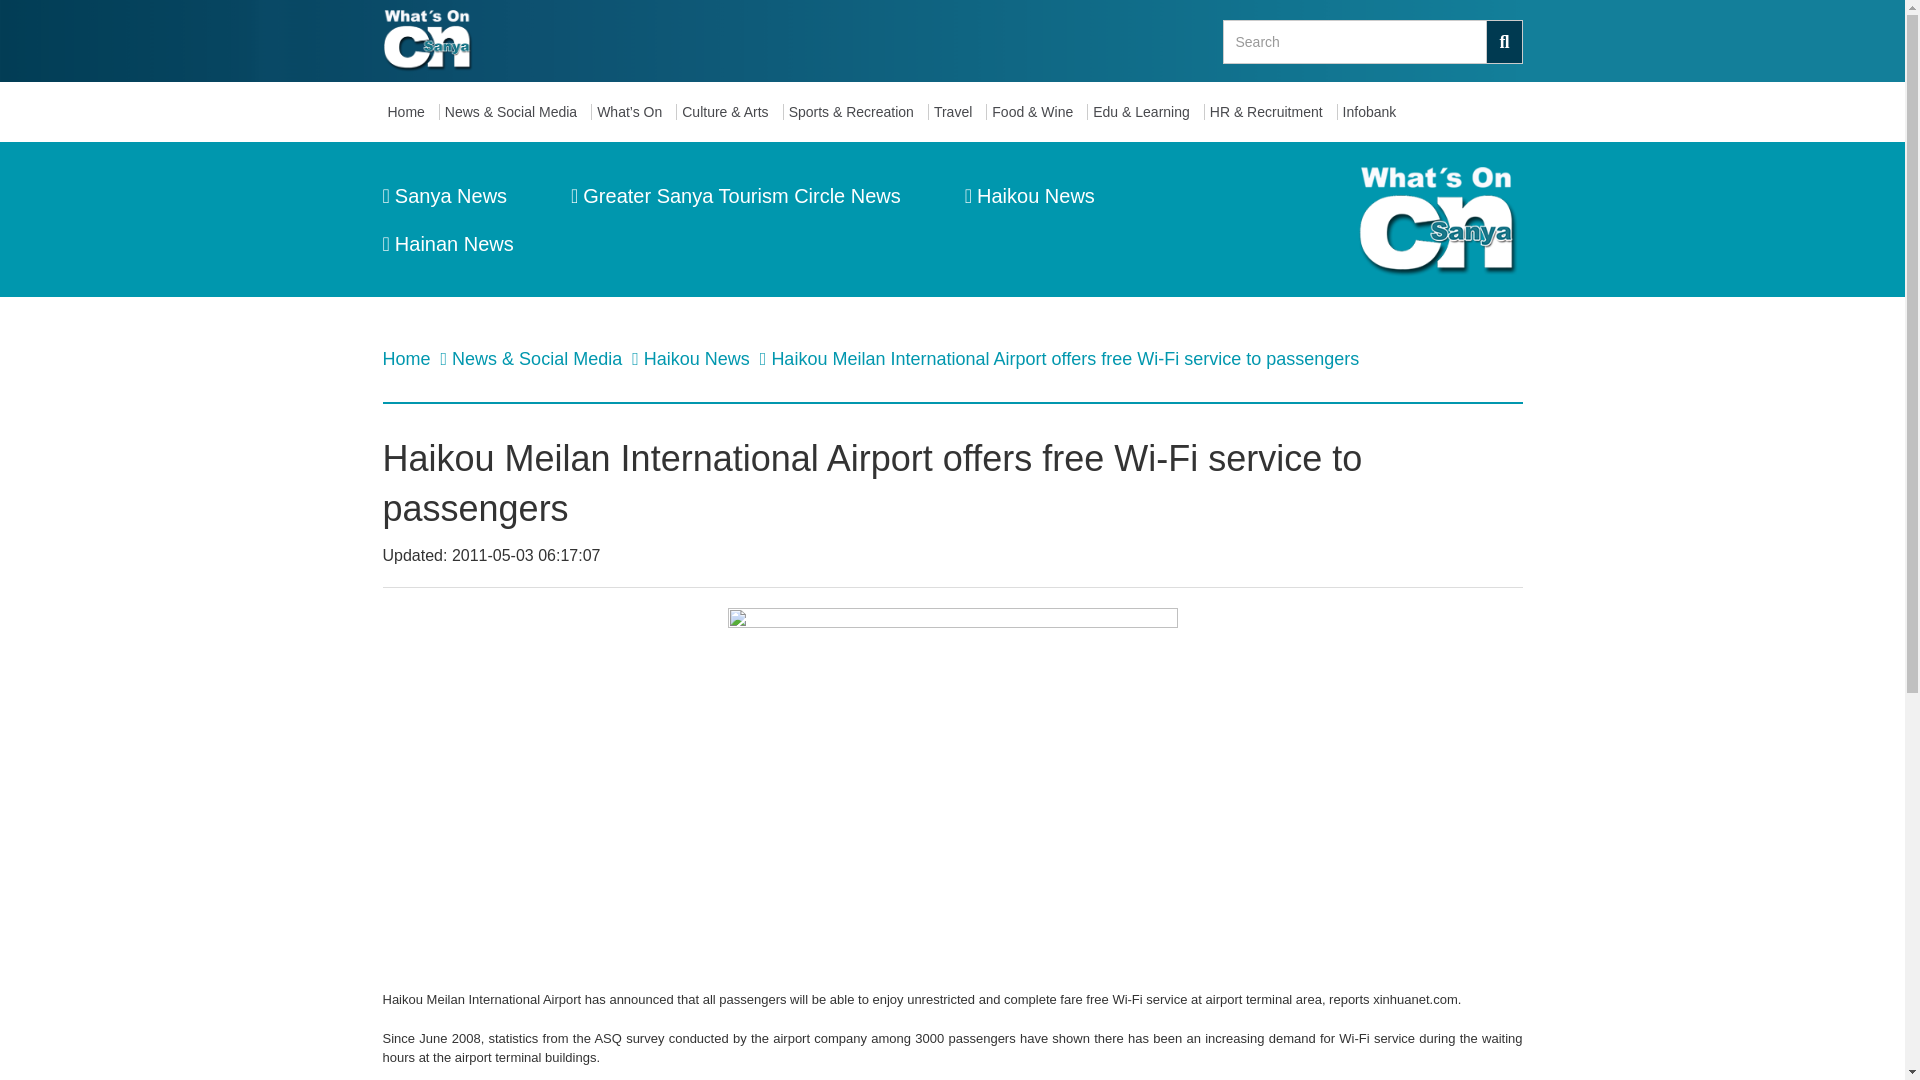 Image resolution: width=1920 pixels, height=1080 pixels. What do you see at coordinates (408, 358) in the screenshot?
I see `Home` at bounding box center [408, 358].